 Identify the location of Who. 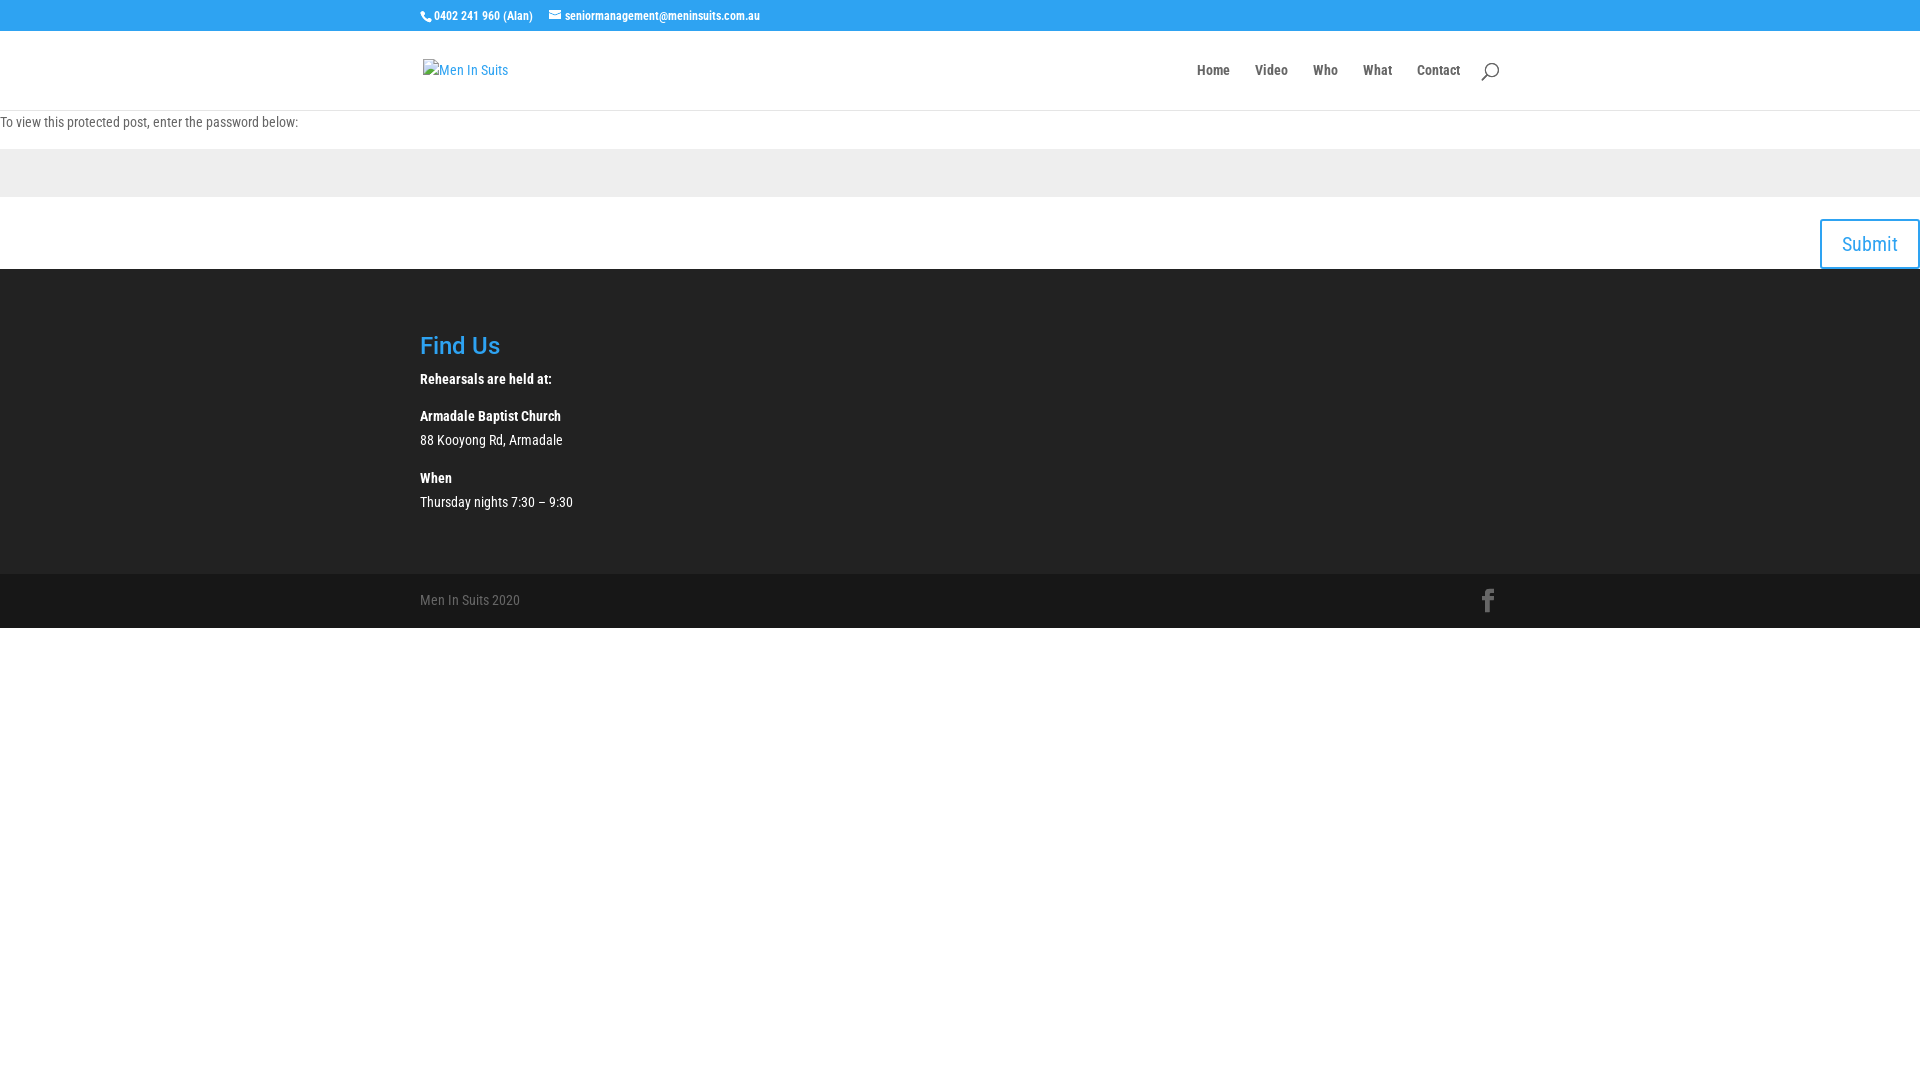
(1326, 86).